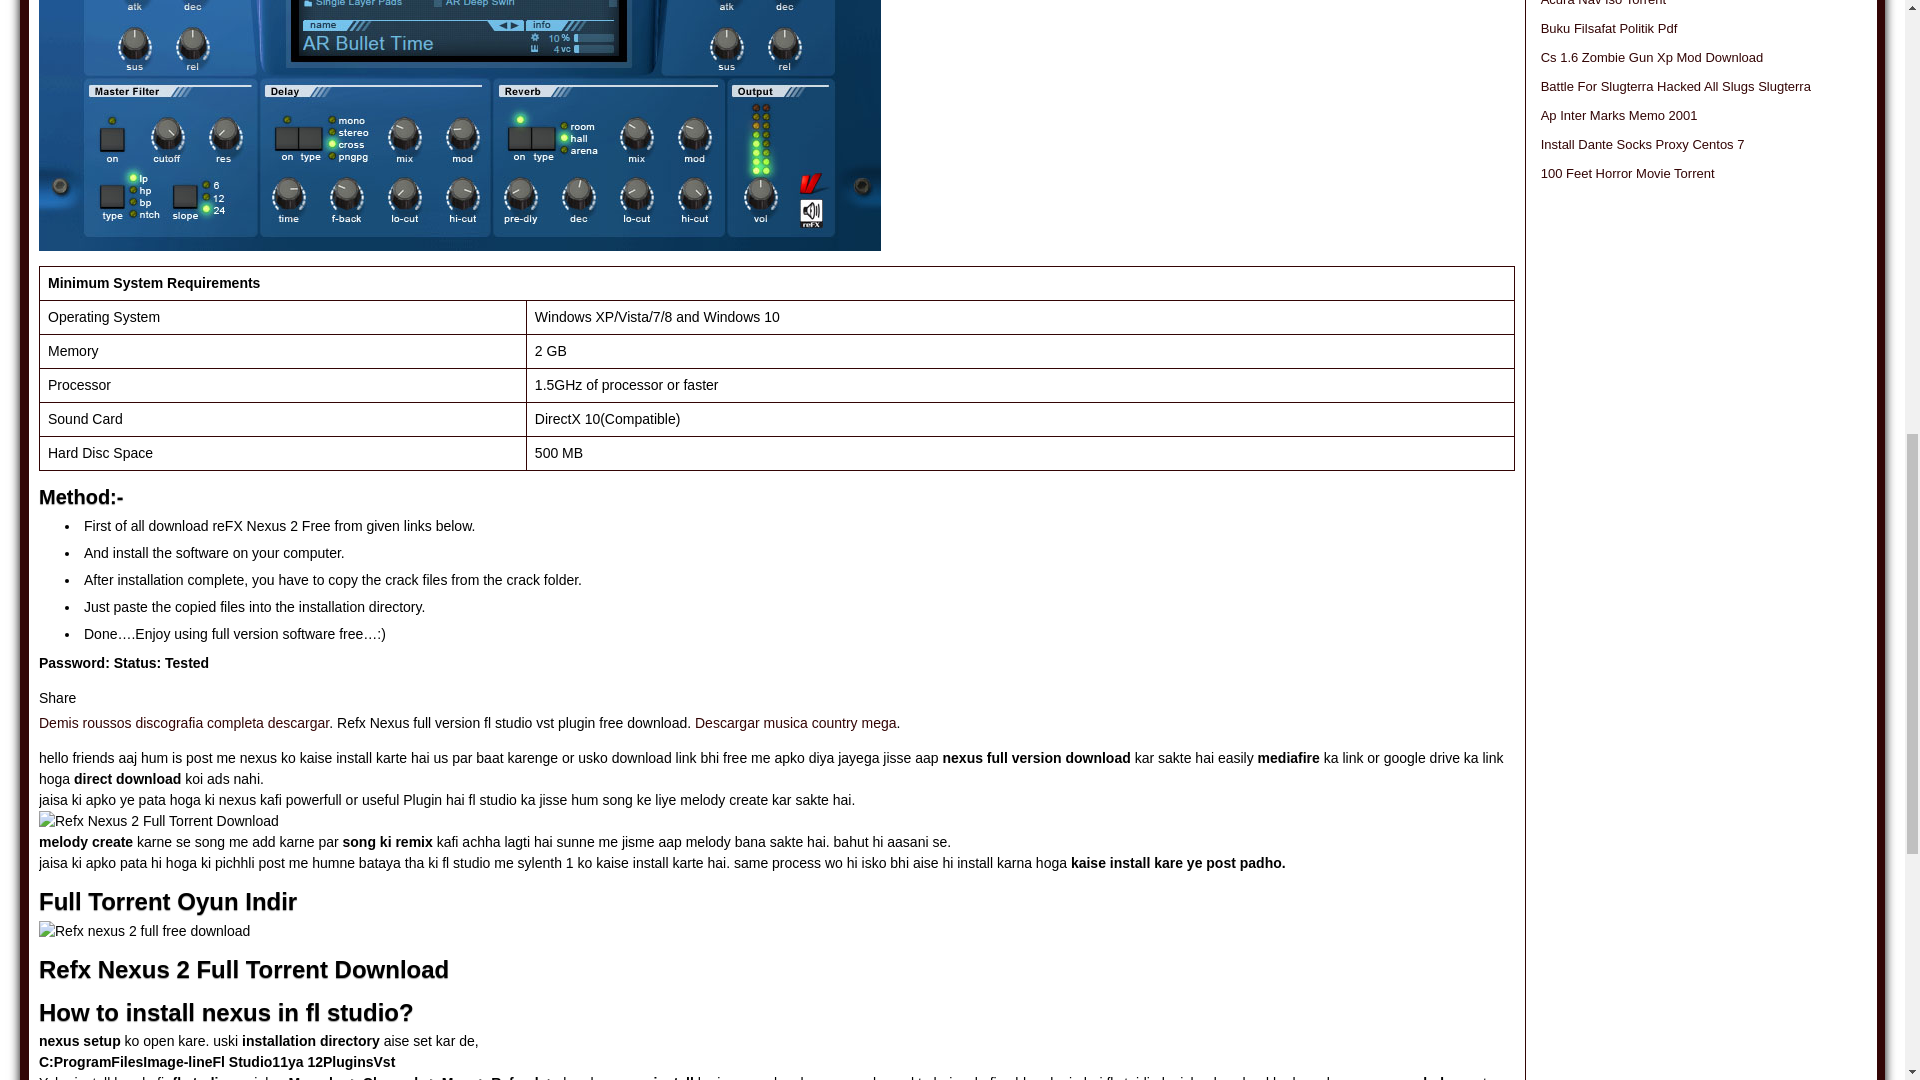  What do you see at coordinates (796, 722) in the screenshot?
I see `Descargar musica country mega` at bounding box center [796, 722].